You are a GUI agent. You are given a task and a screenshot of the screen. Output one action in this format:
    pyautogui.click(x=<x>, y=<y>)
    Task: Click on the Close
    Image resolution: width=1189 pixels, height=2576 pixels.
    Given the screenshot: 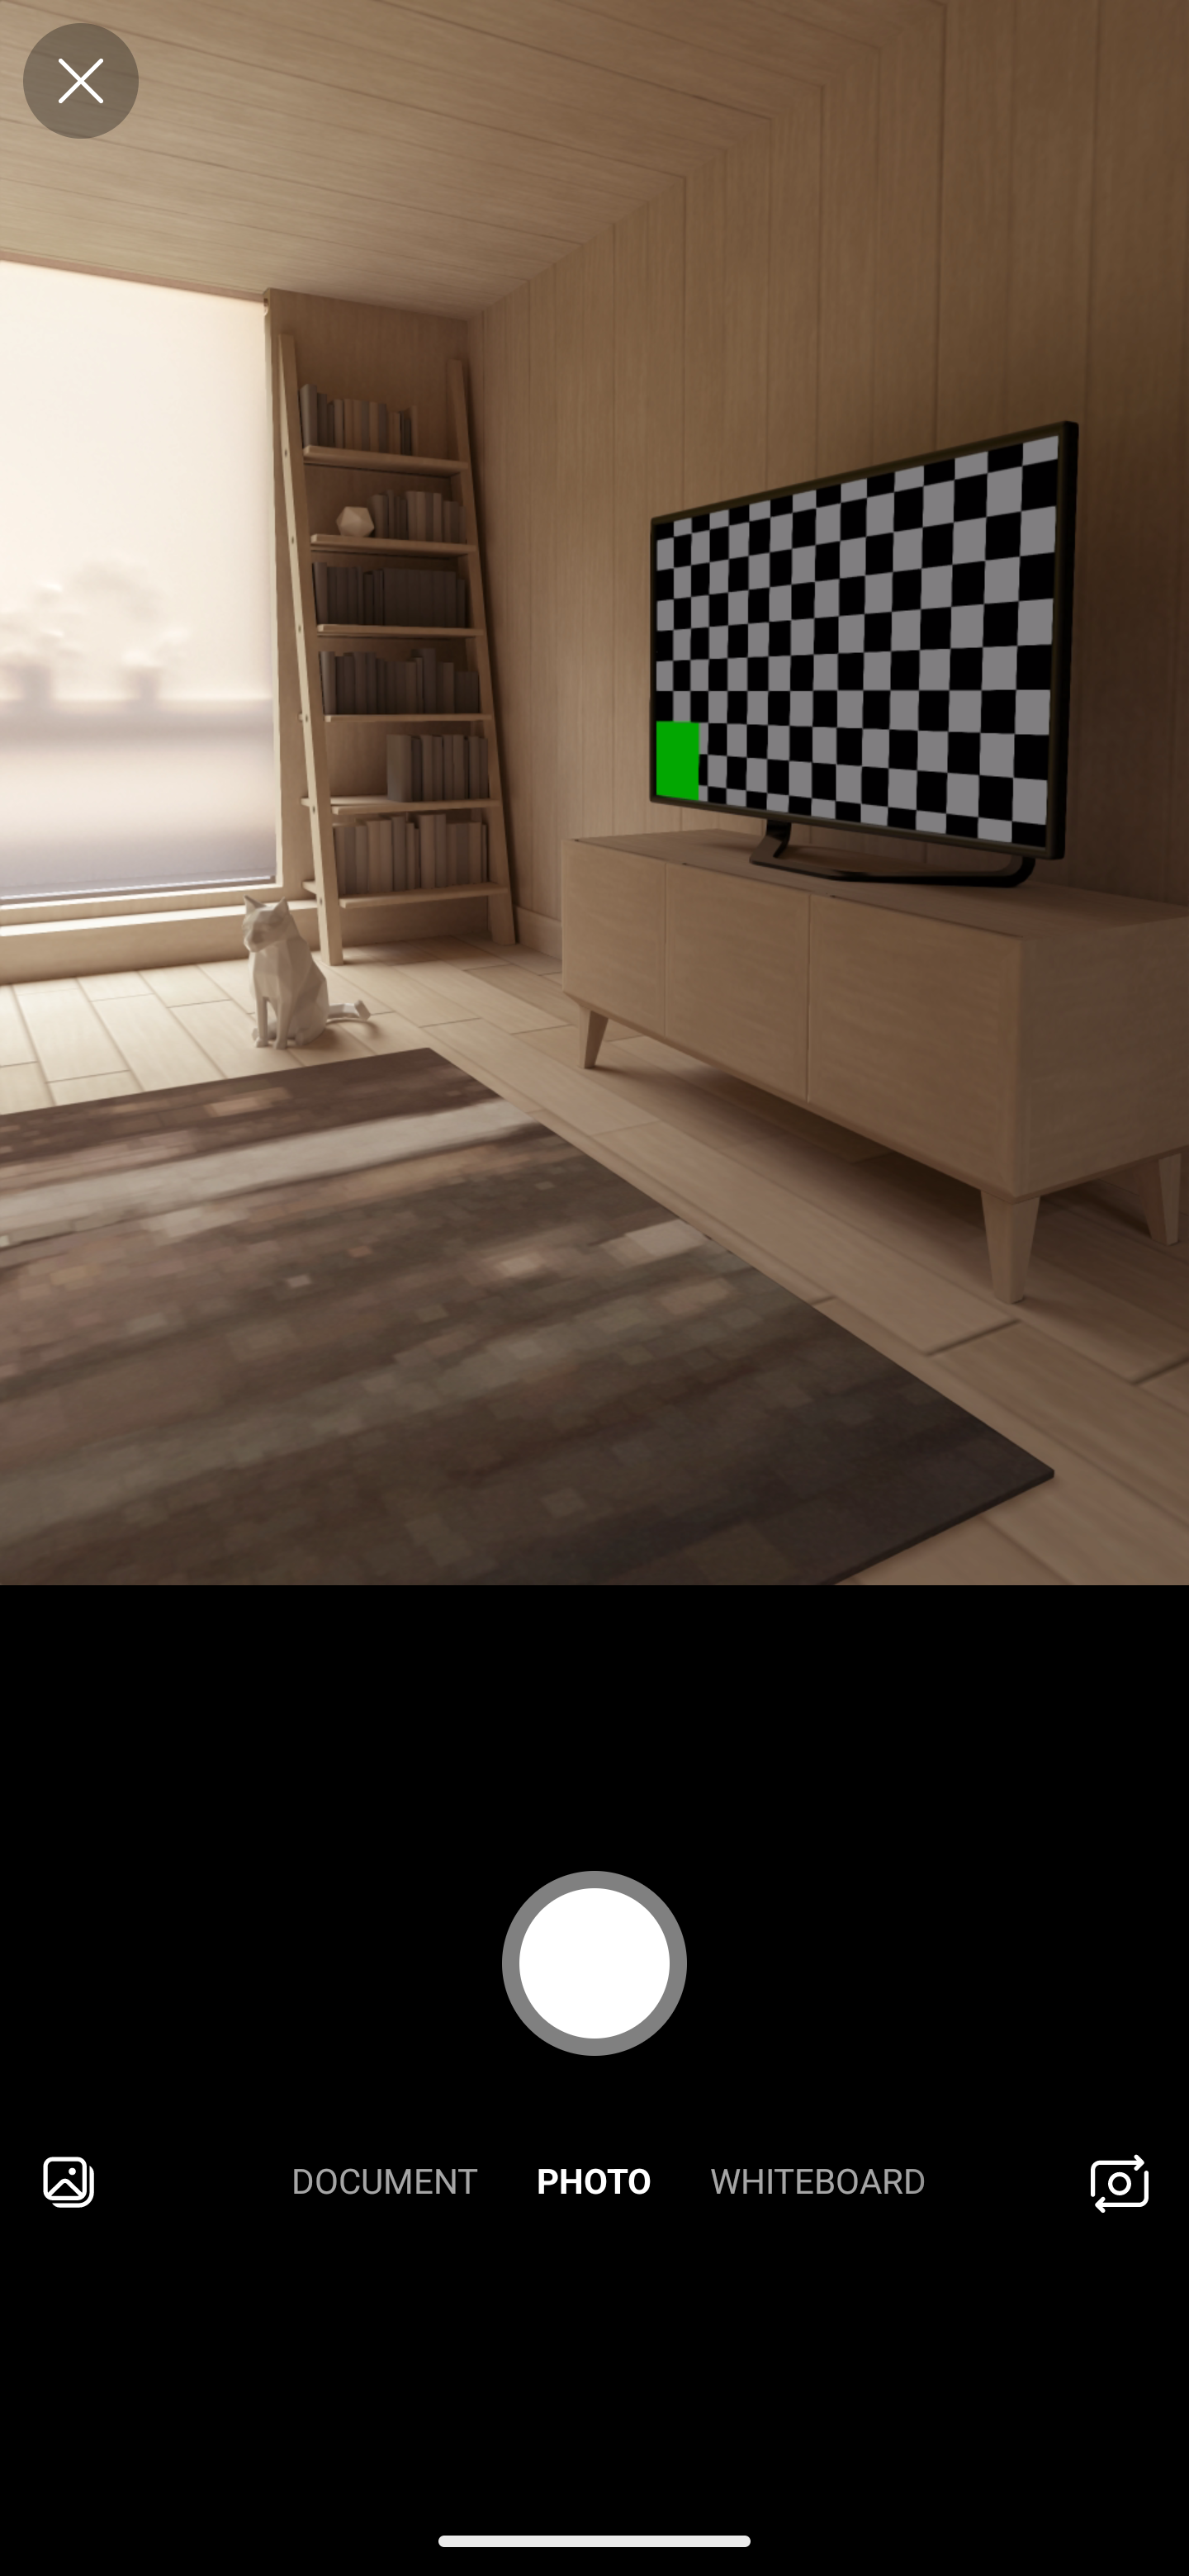 What is the action you would take?
    pyautogui.click(x=81, y=81)
    